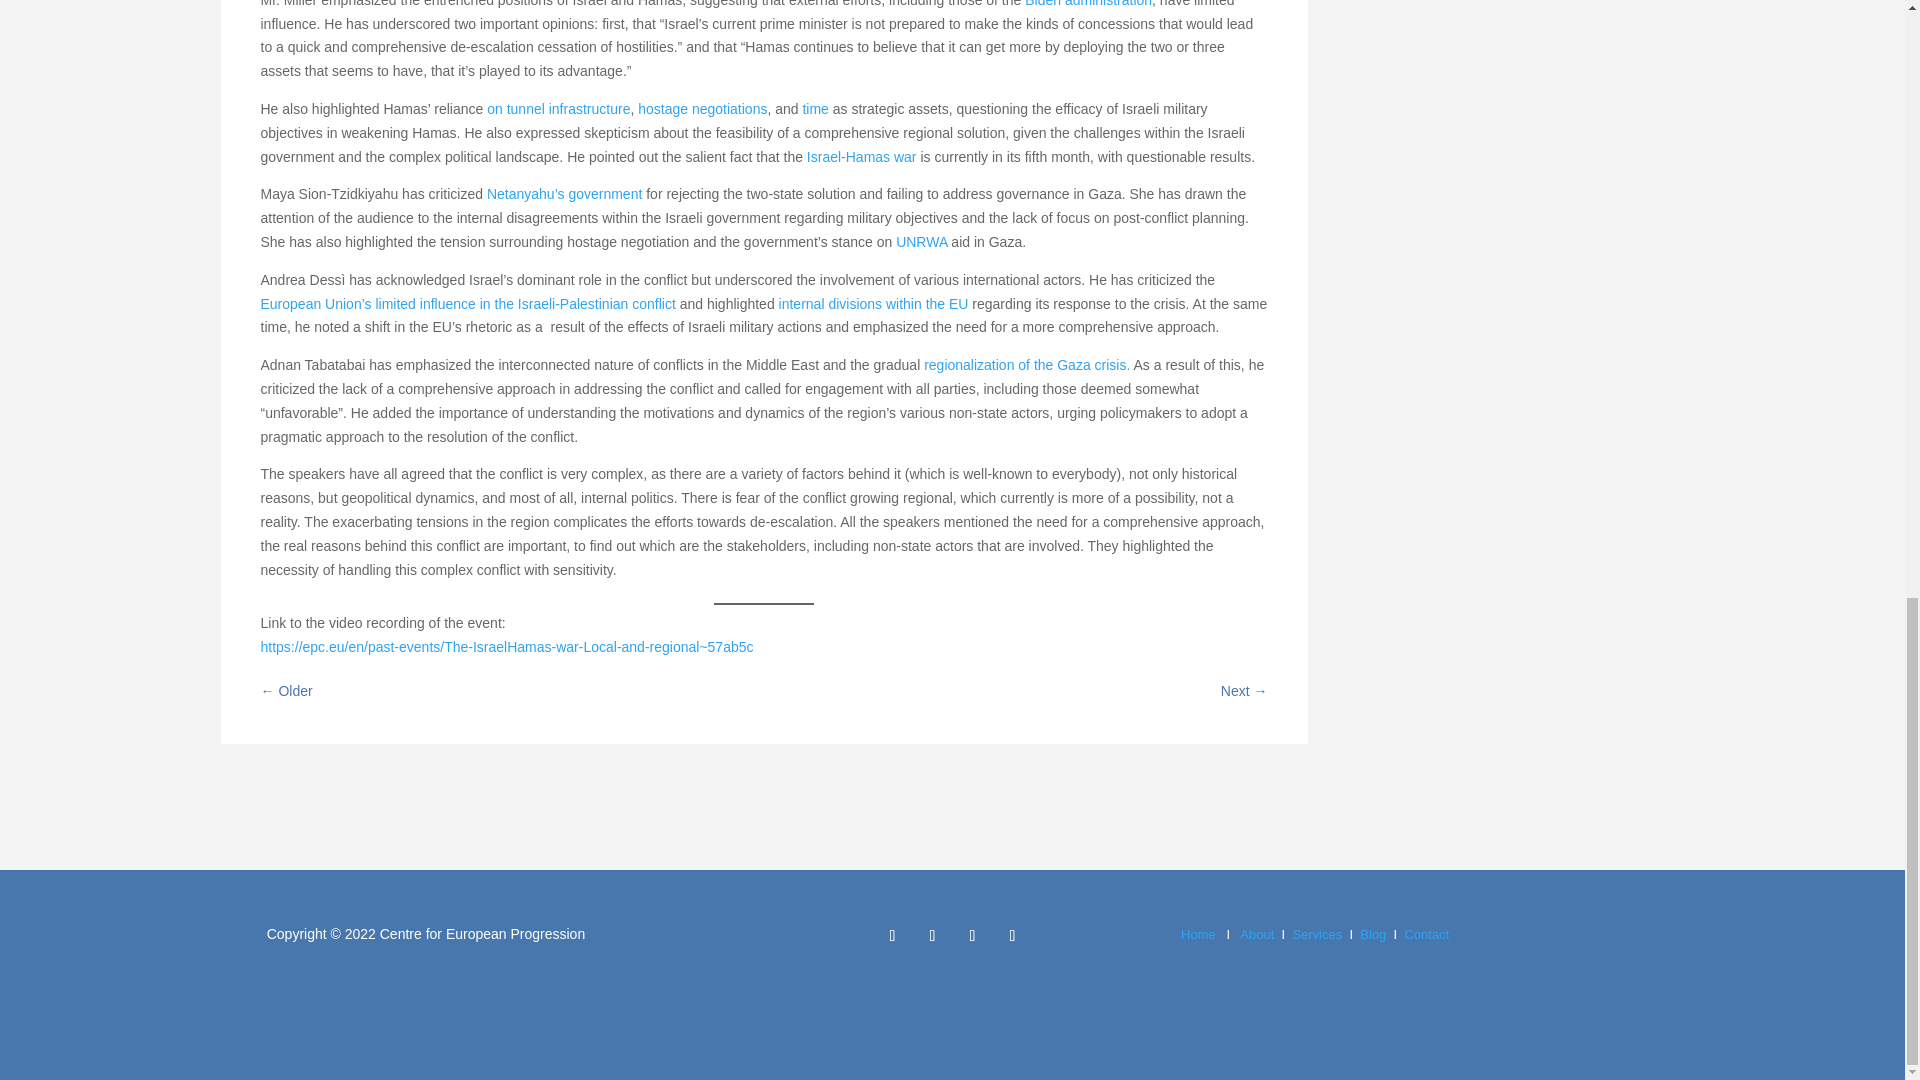  I want to click on Follow on Instagram, so click(972, 936).